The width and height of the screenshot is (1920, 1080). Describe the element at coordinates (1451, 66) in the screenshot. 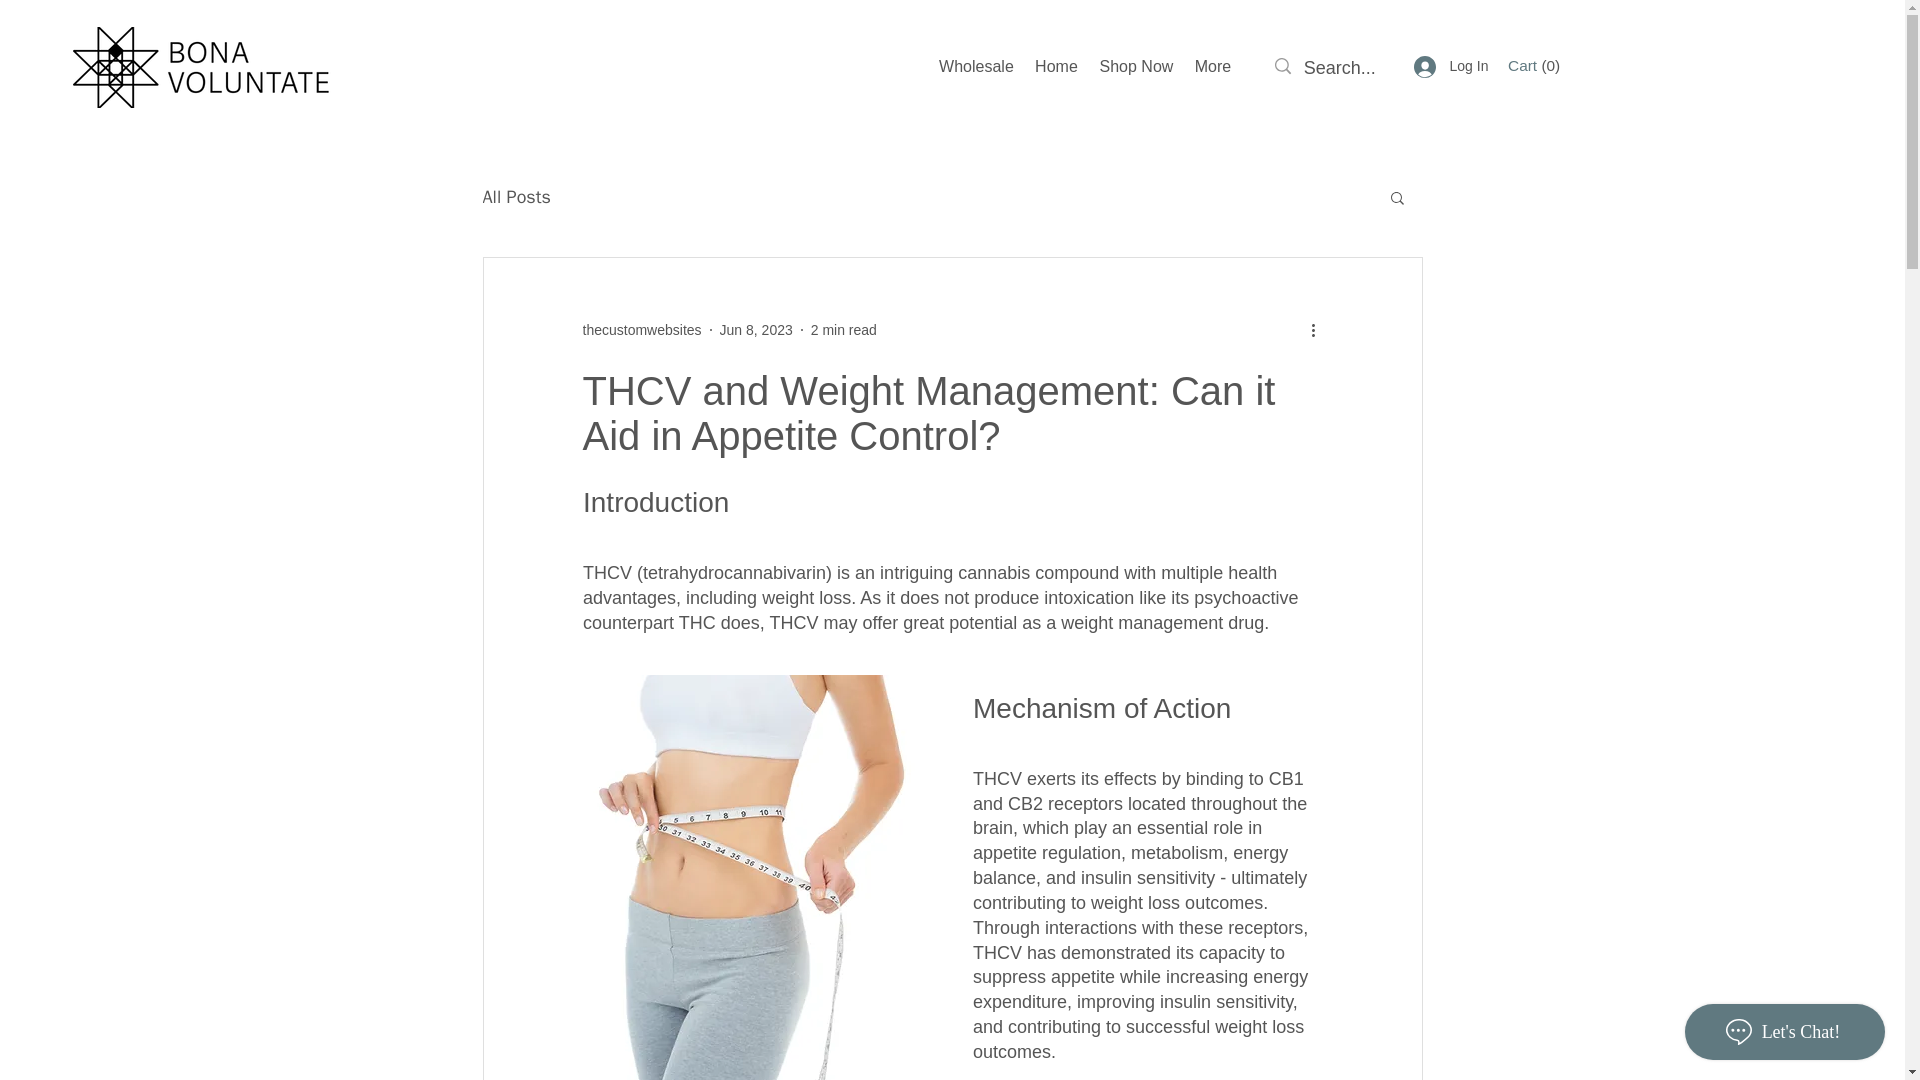

I see `Log In` at that location.